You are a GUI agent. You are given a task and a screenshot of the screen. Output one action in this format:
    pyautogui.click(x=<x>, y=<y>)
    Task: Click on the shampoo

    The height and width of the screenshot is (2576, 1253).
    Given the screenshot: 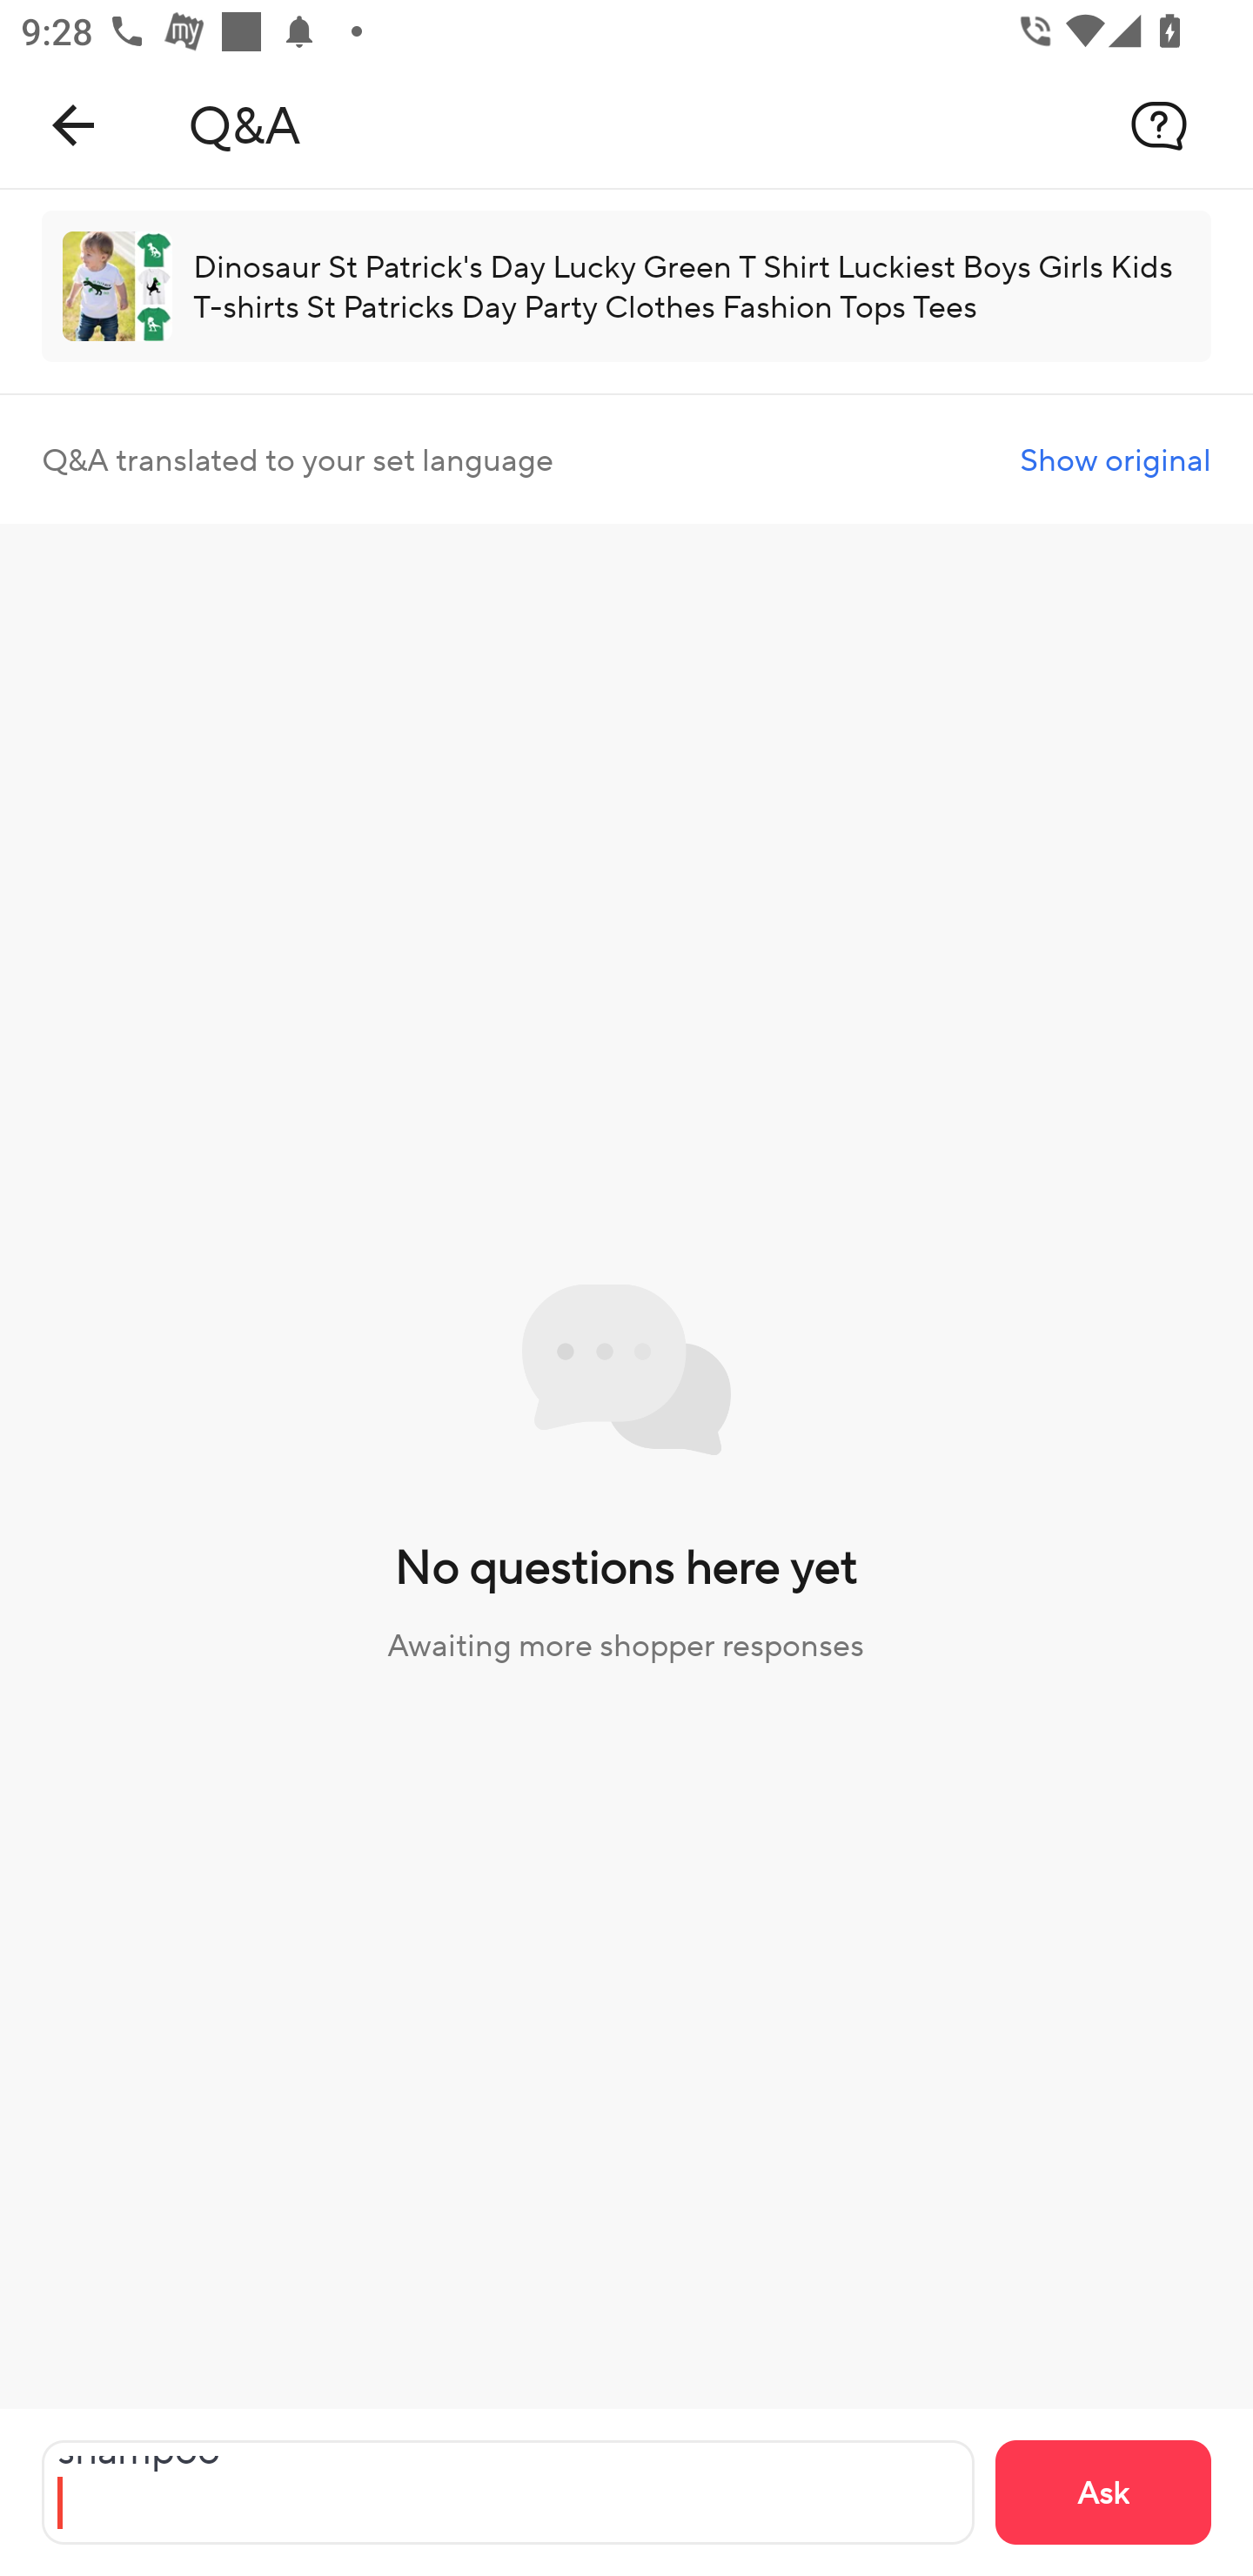 What is the action you would take?
    pyautogui.click(x=508, y=2492)
    